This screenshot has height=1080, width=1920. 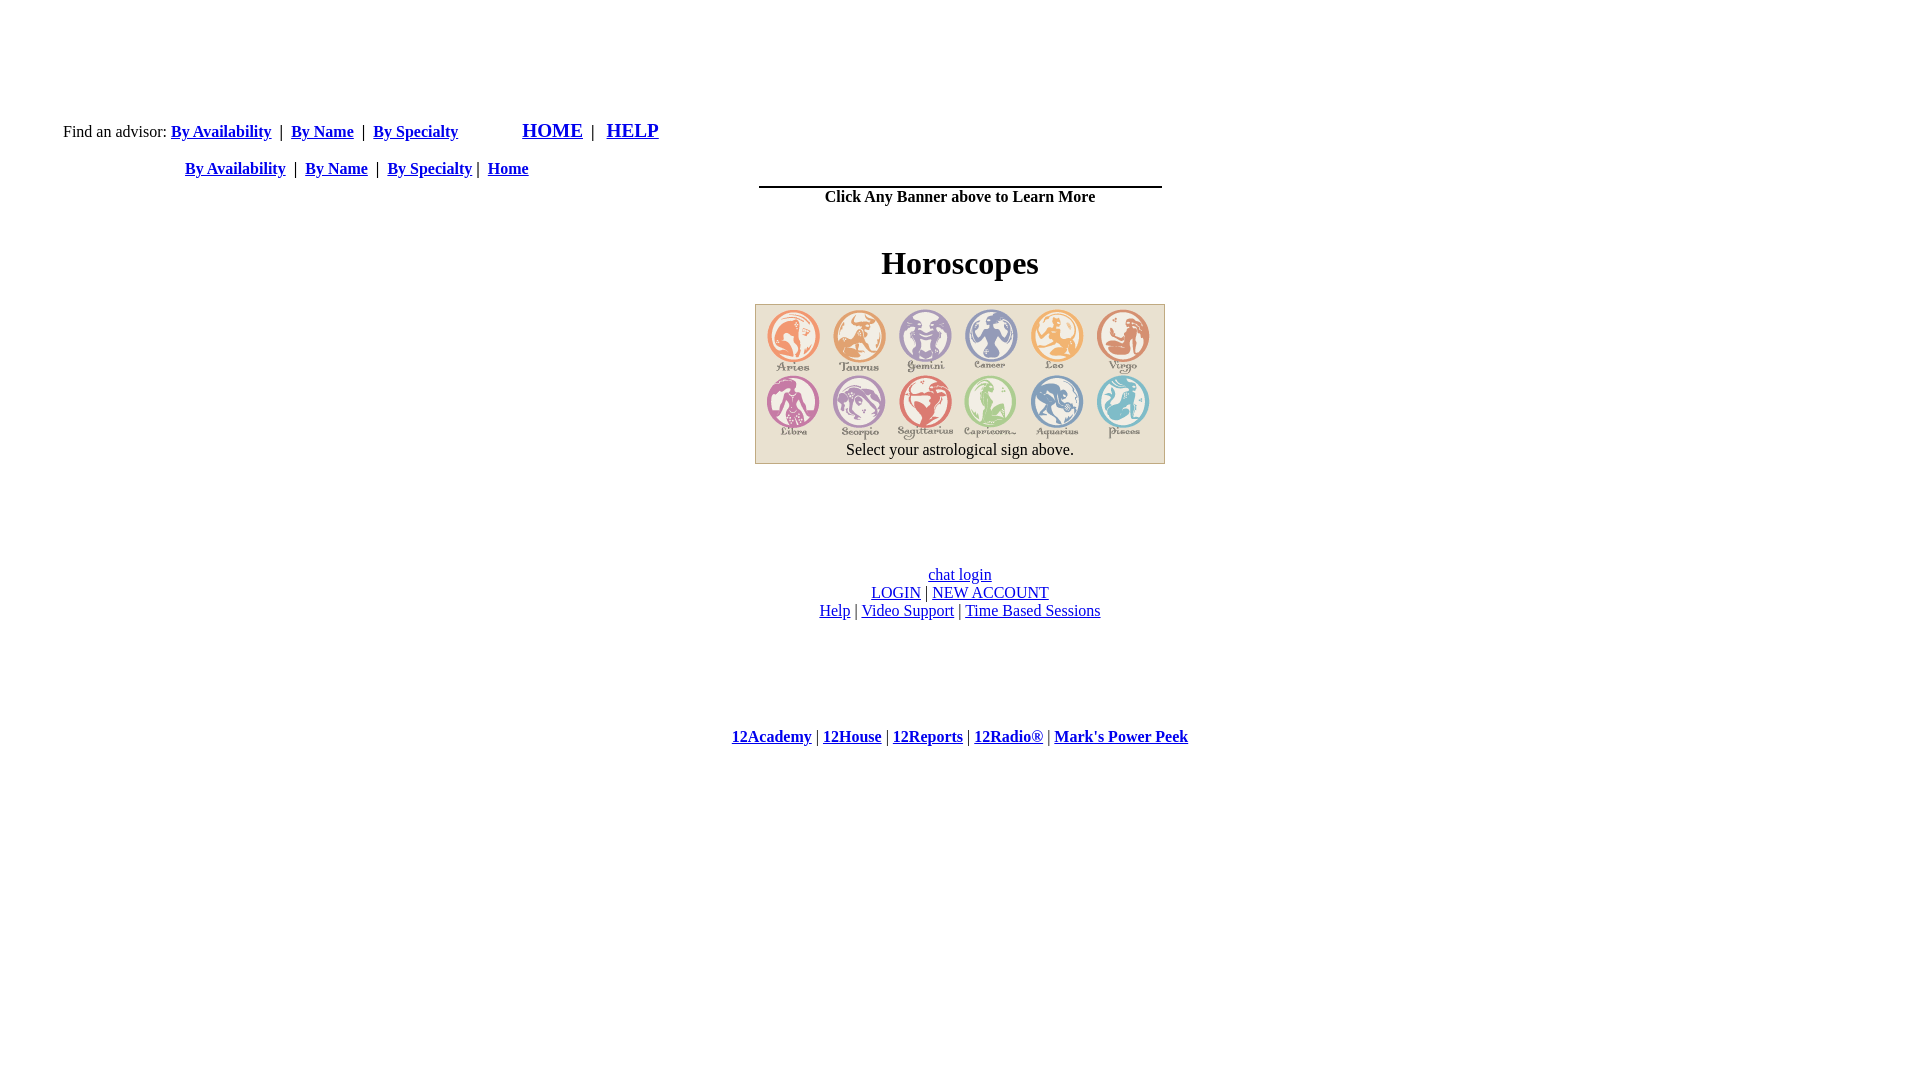 I want to click on Mark's Power Peek, so click(x=1121, y=736).